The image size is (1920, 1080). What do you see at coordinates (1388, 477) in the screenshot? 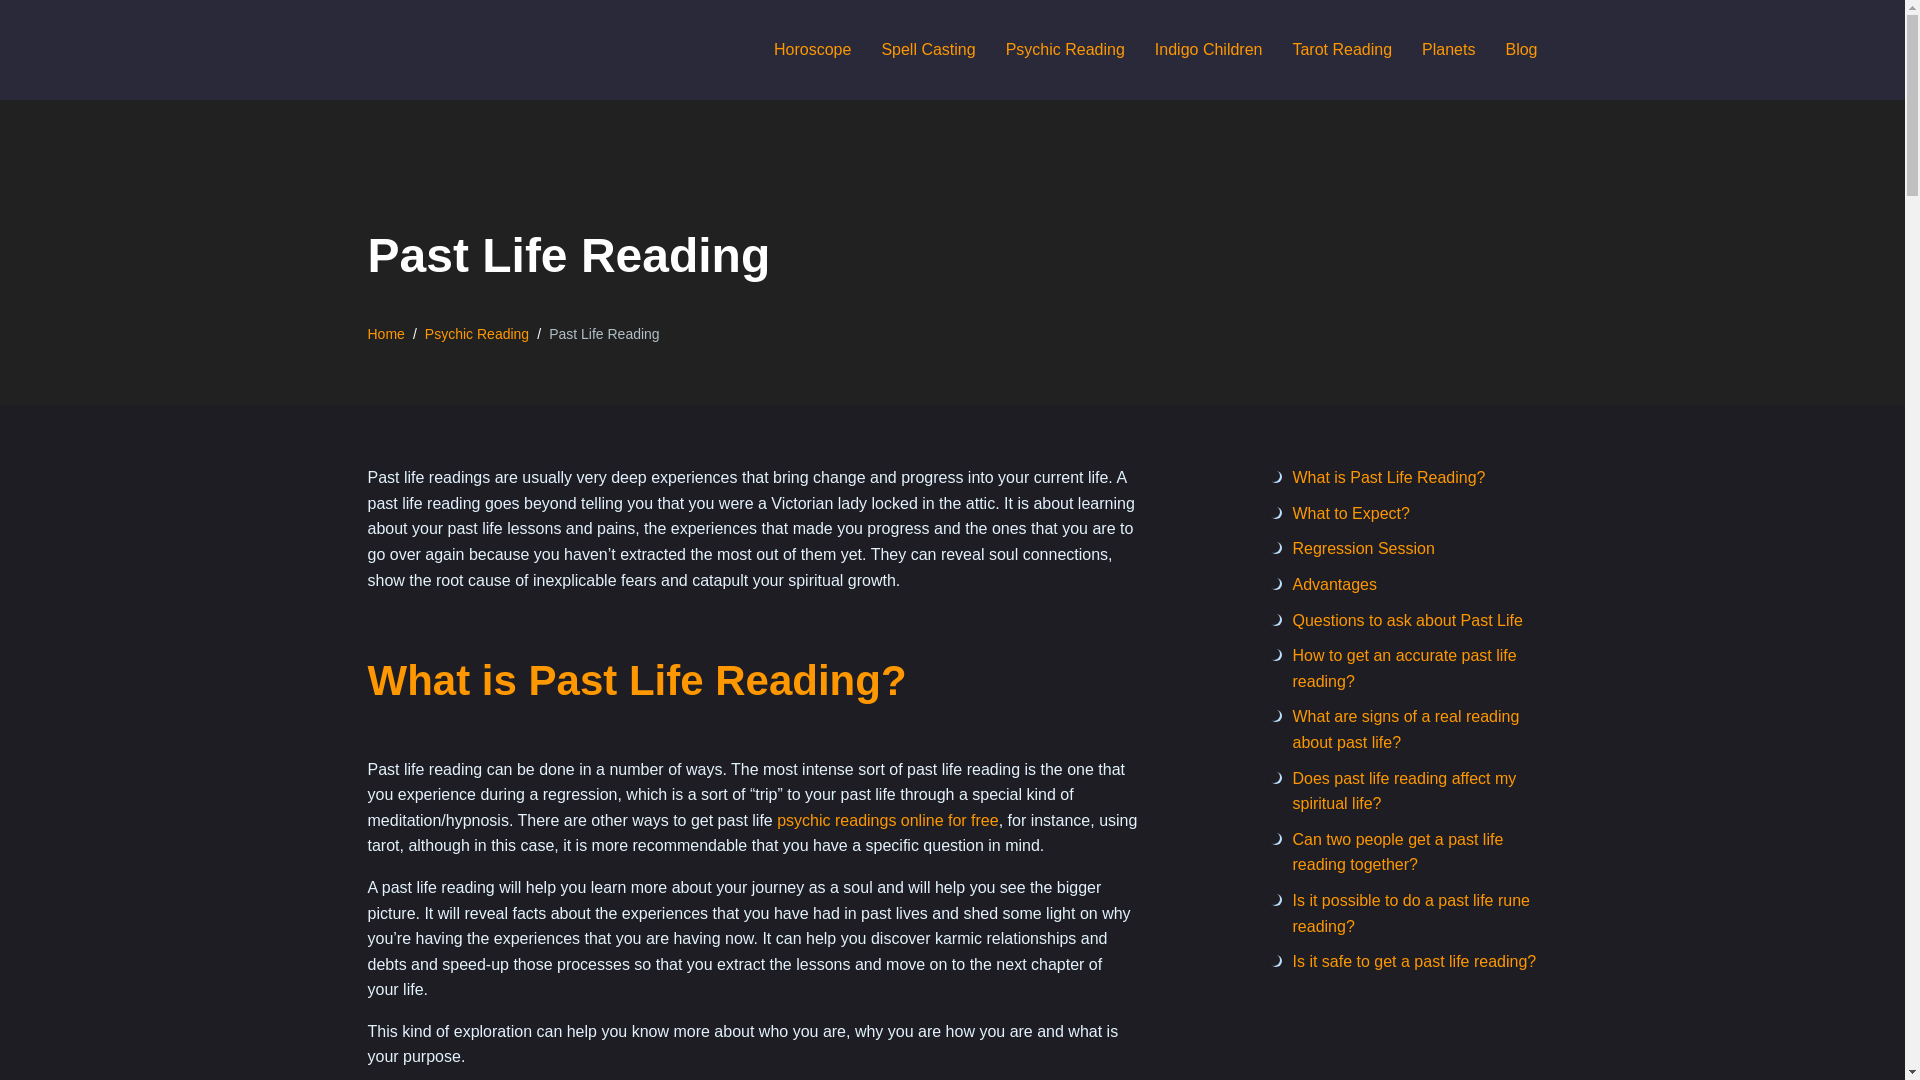
I see `What is Past Life Reading?` at bounding box center [1388, 477].